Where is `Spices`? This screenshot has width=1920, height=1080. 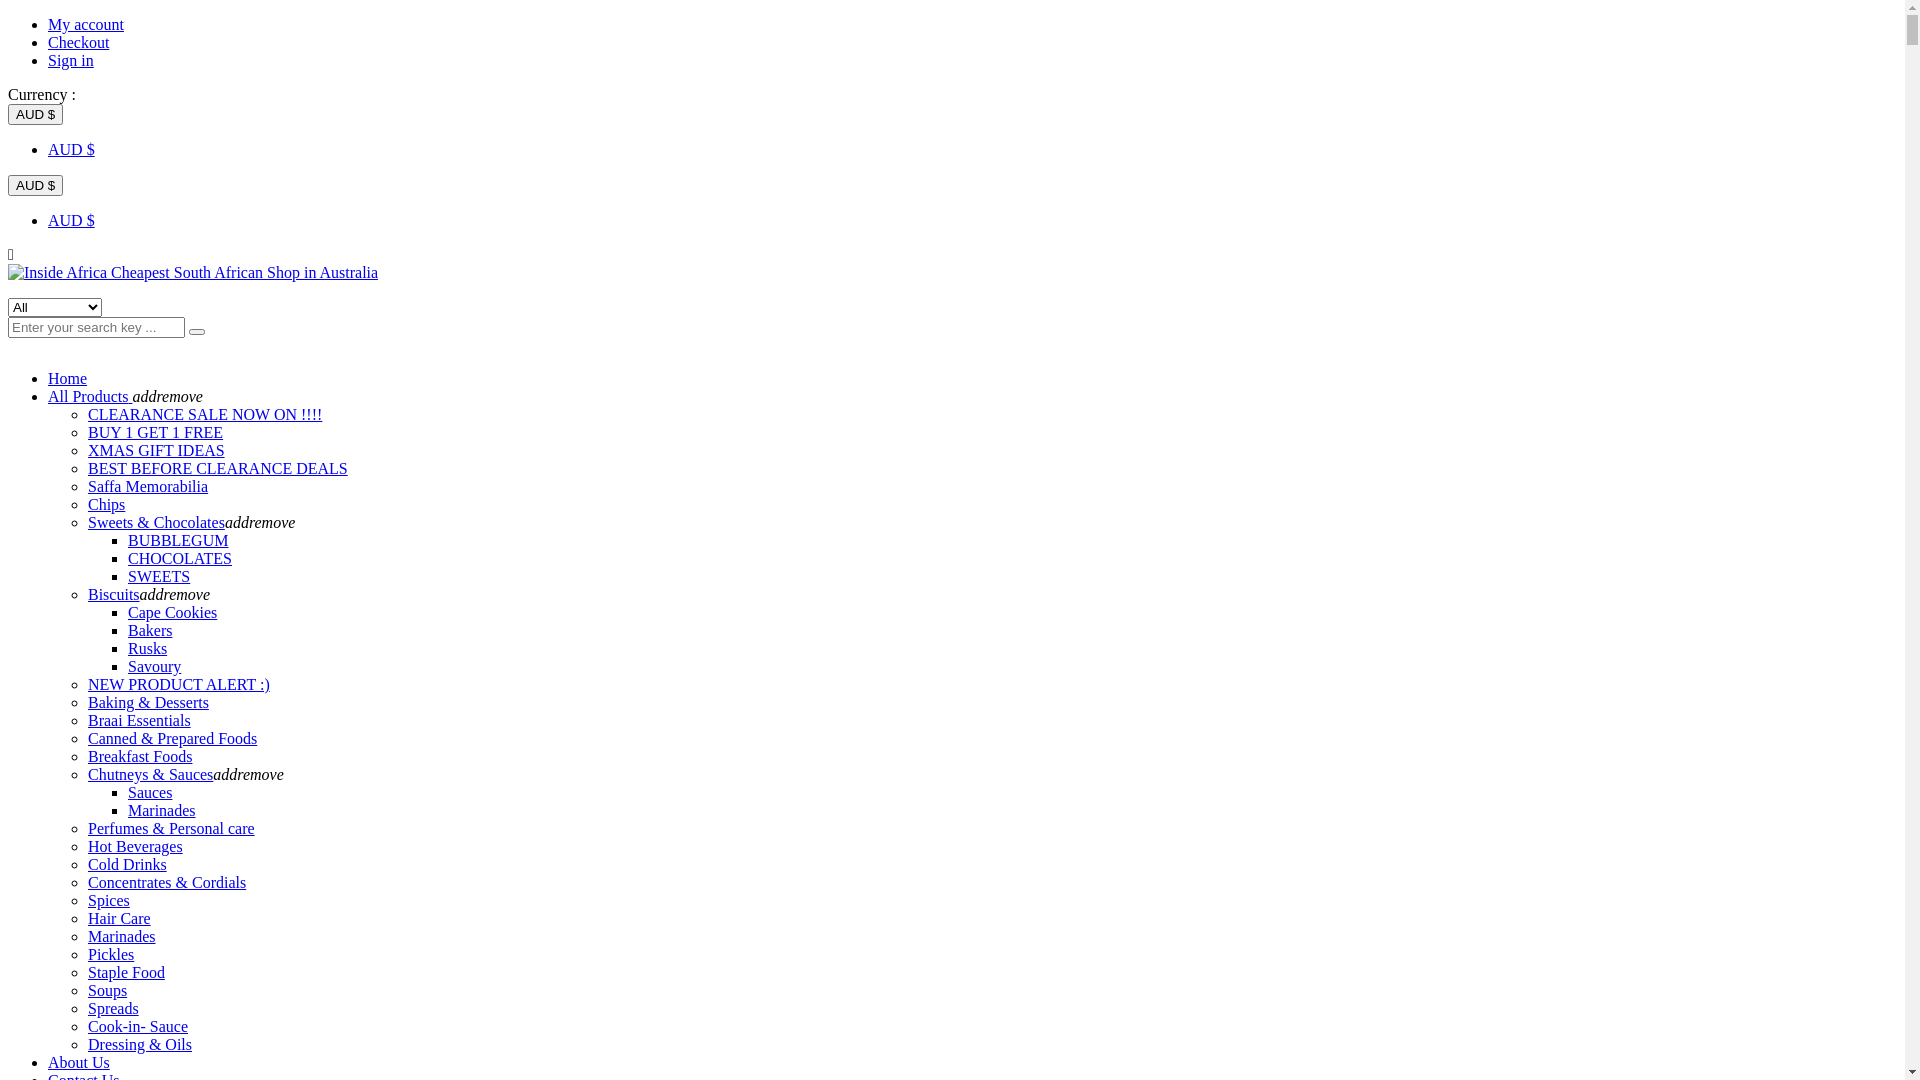 Spices is located at coordinates (109, 900).